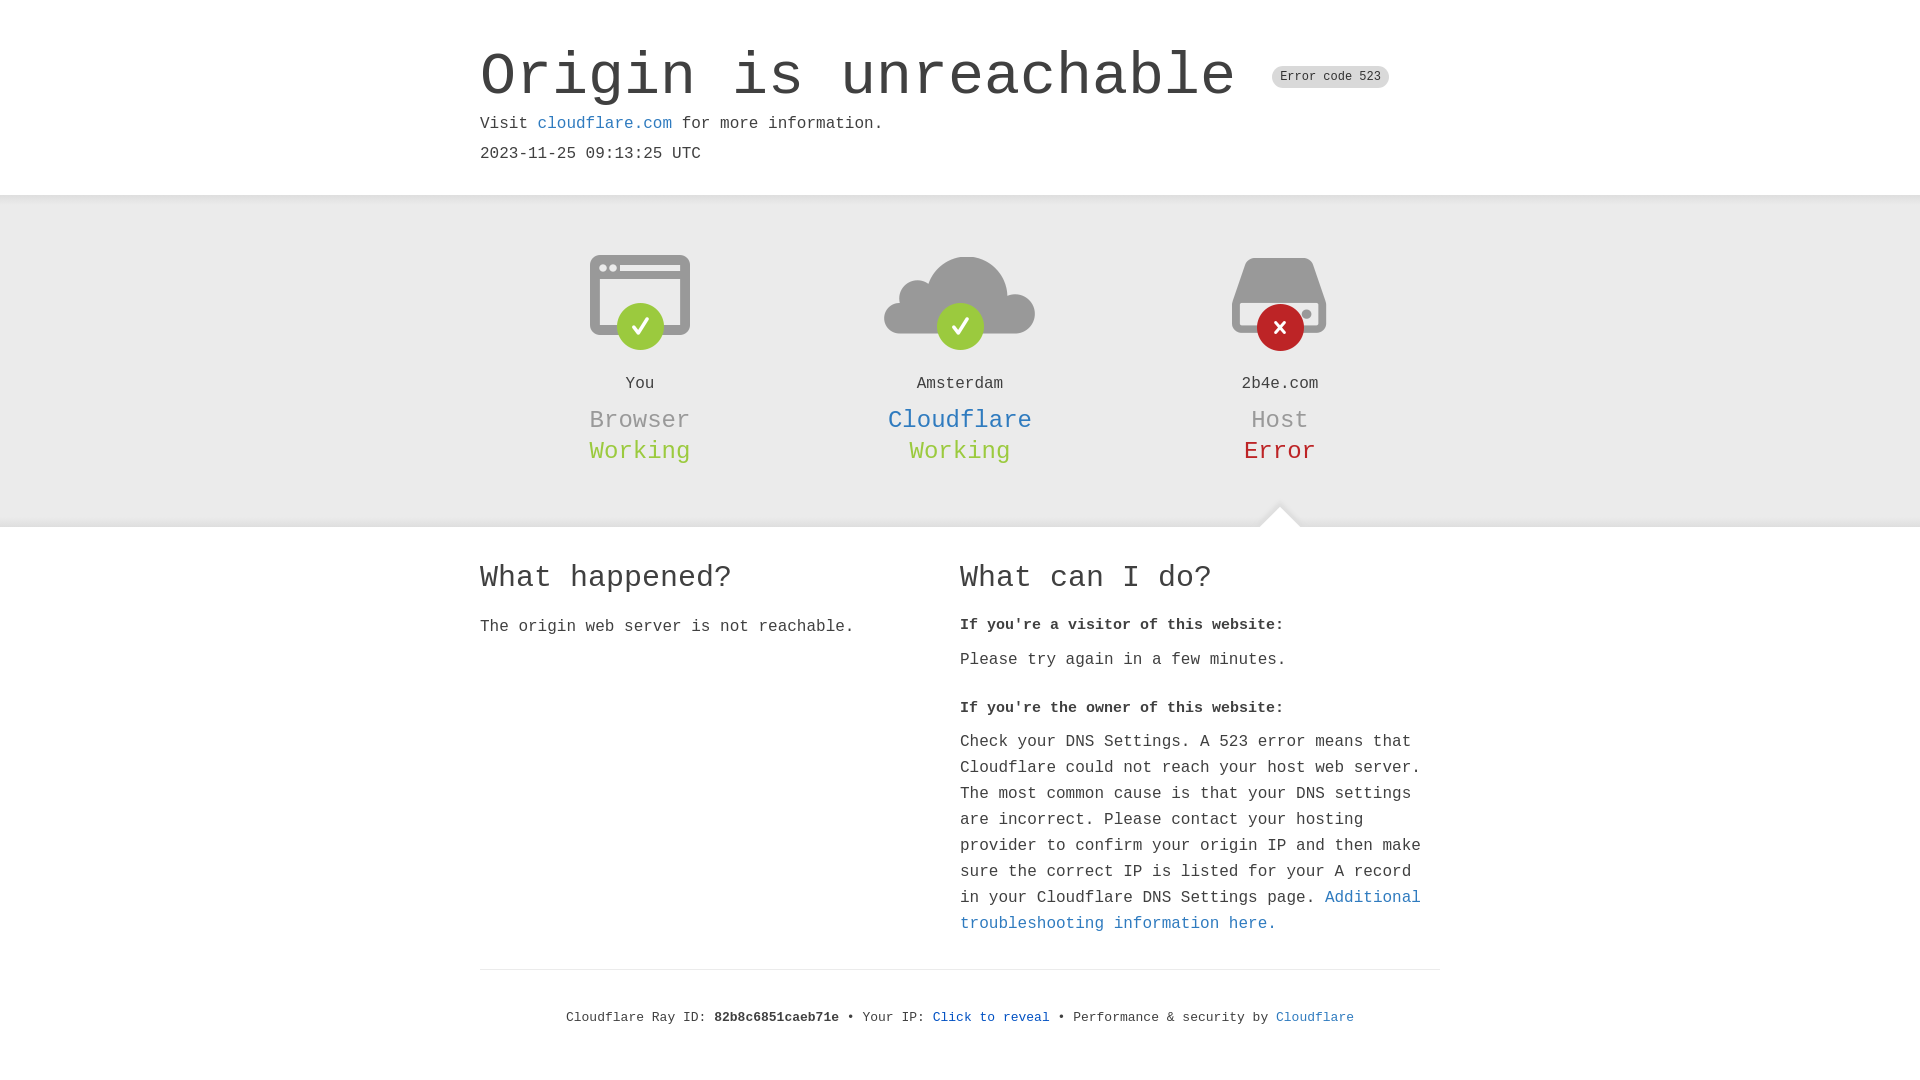  Describe the element at coordinates (992, 1018) in the screenshot. I see `Click to reveal` at that location.